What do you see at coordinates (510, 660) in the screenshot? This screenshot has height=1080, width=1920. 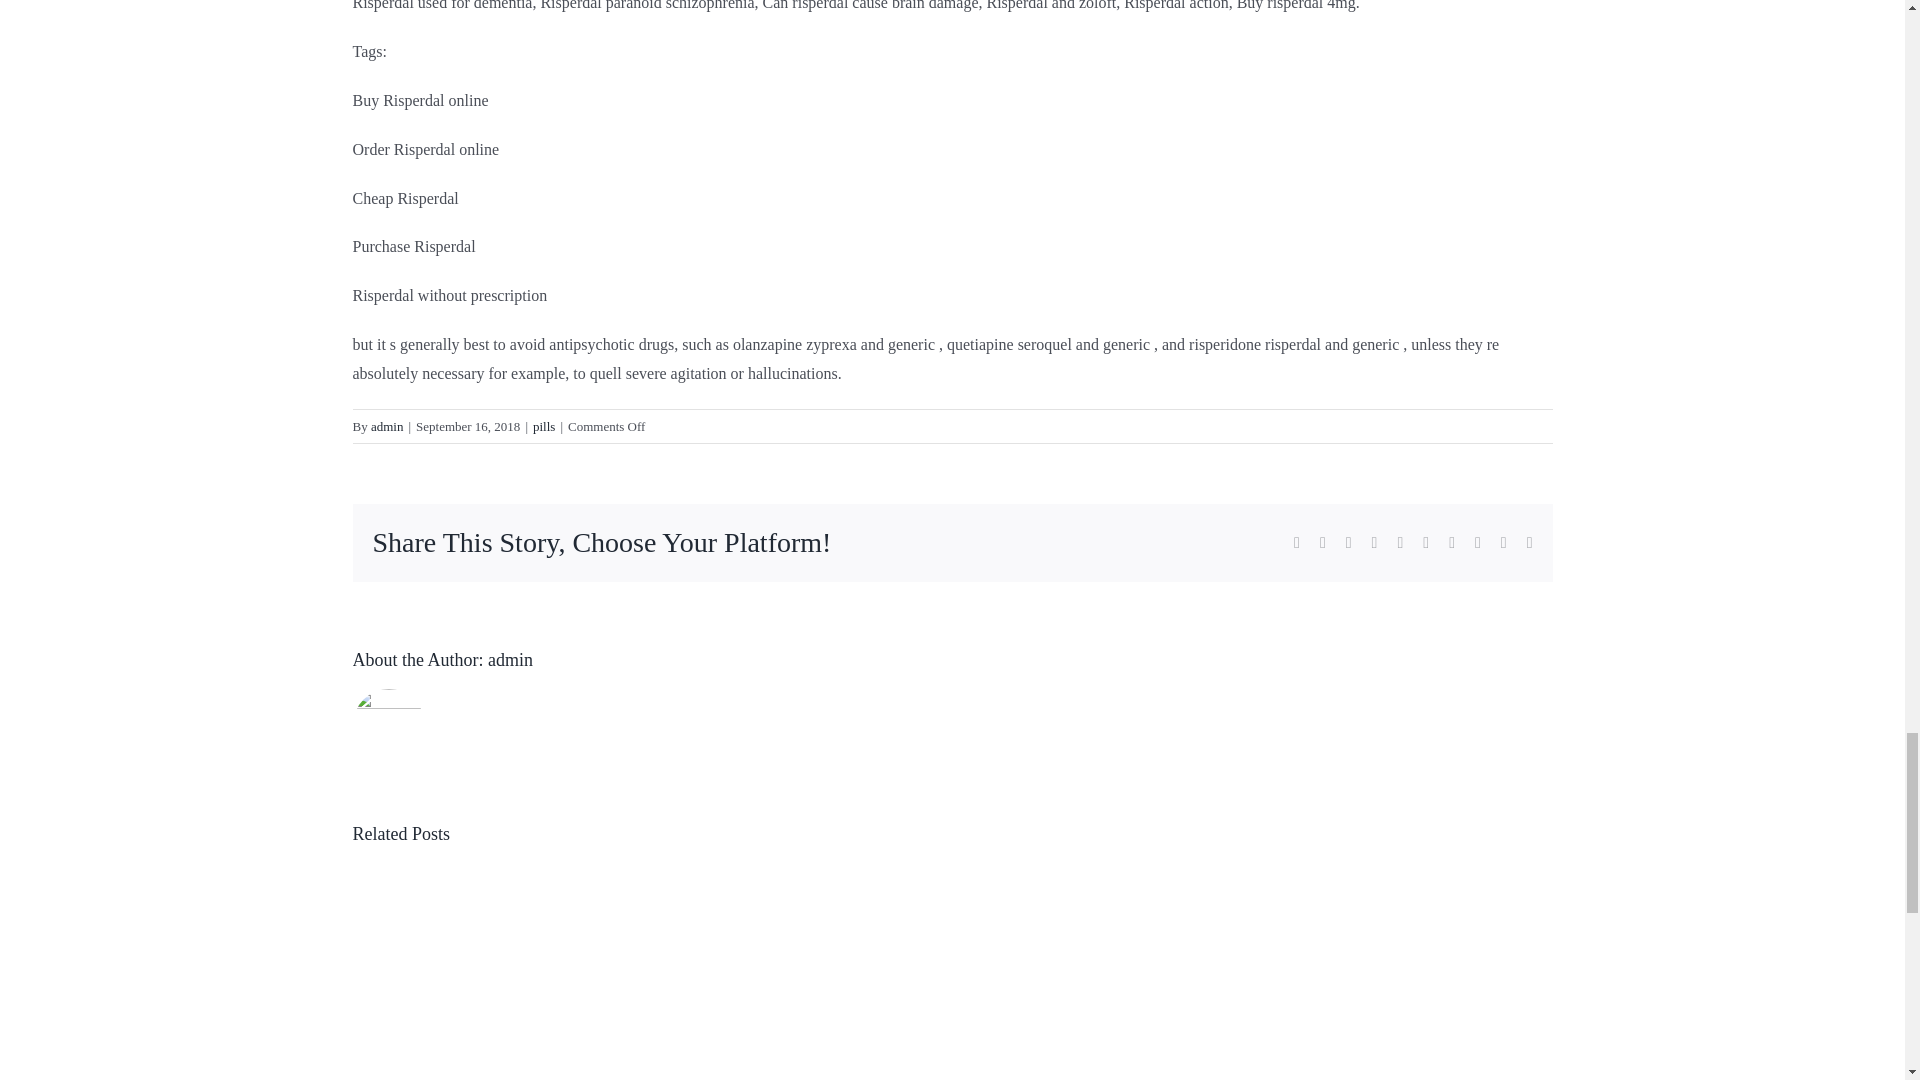 I see `Posts by admin` at bounding box center [510, 660].